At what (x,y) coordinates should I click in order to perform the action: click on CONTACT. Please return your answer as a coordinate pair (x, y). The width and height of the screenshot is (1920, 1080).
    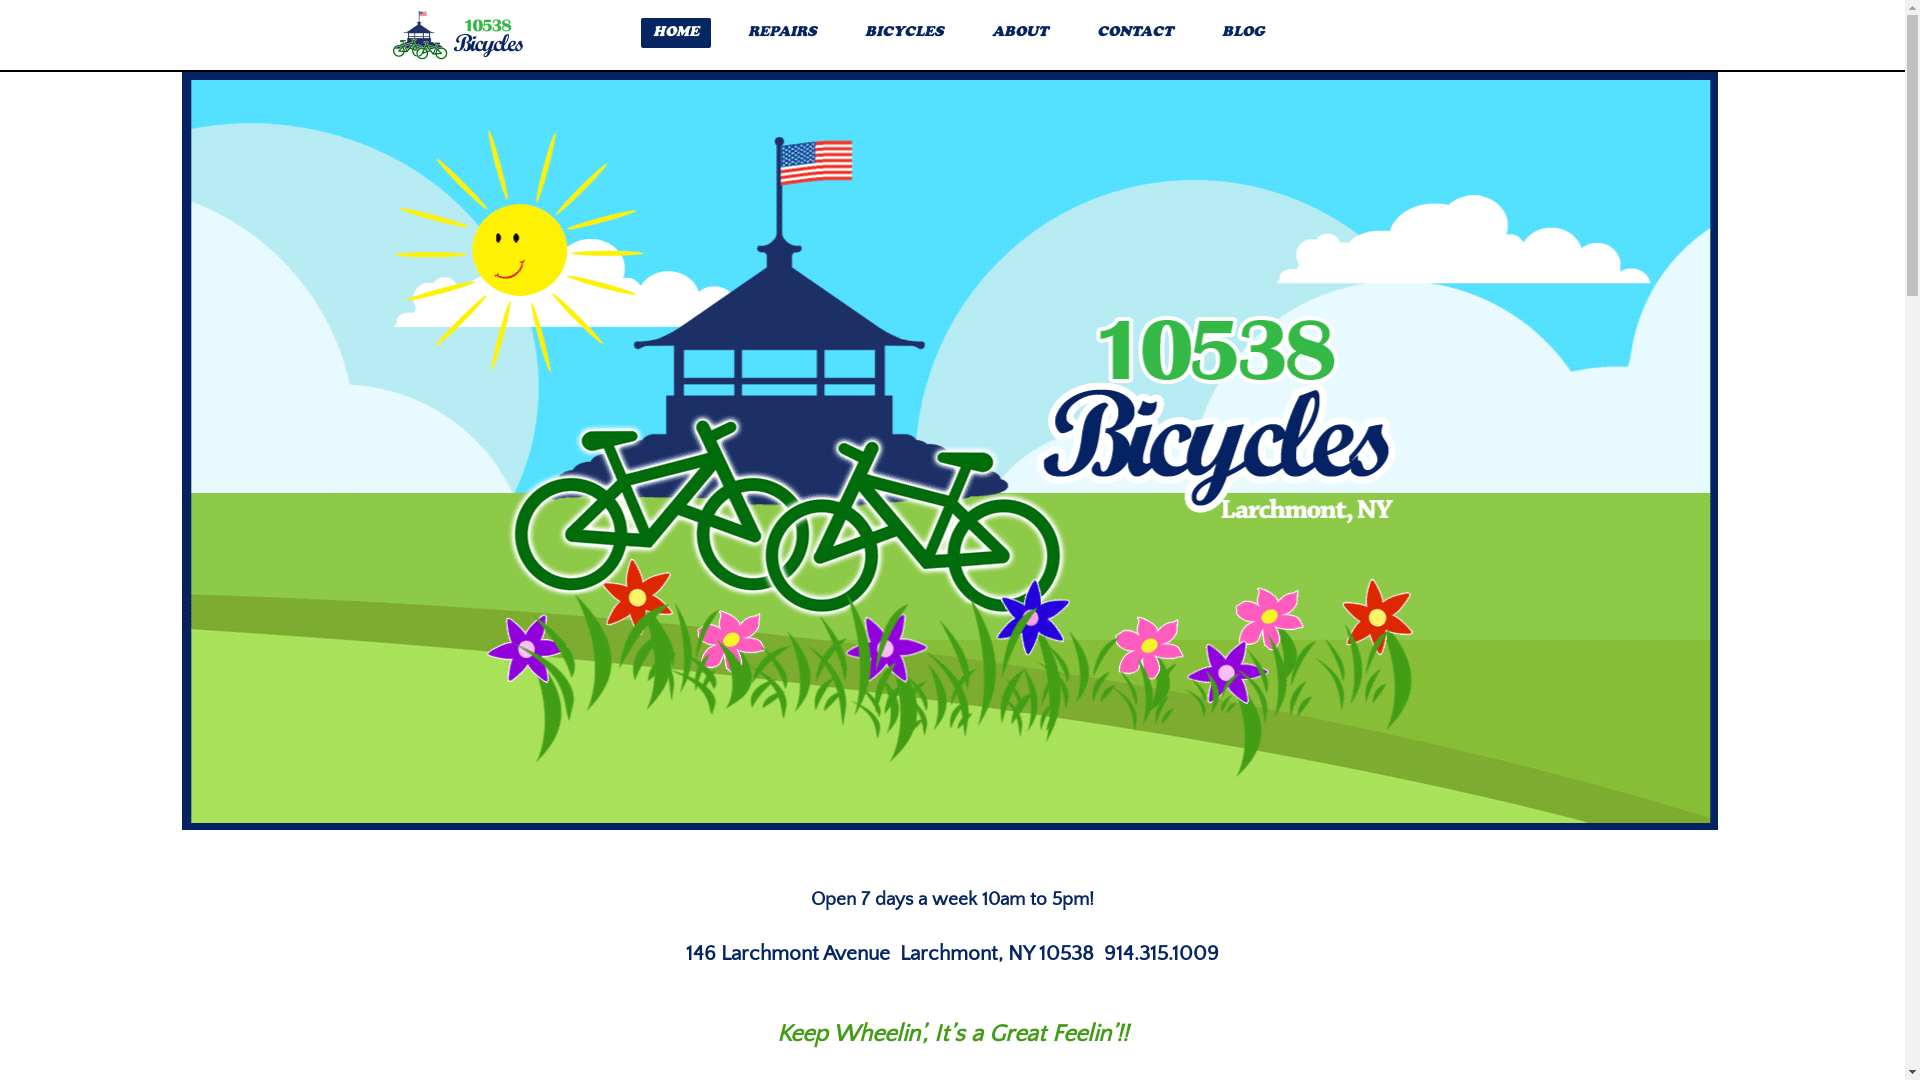
    Looking at the image, I should click on (1135, 32).